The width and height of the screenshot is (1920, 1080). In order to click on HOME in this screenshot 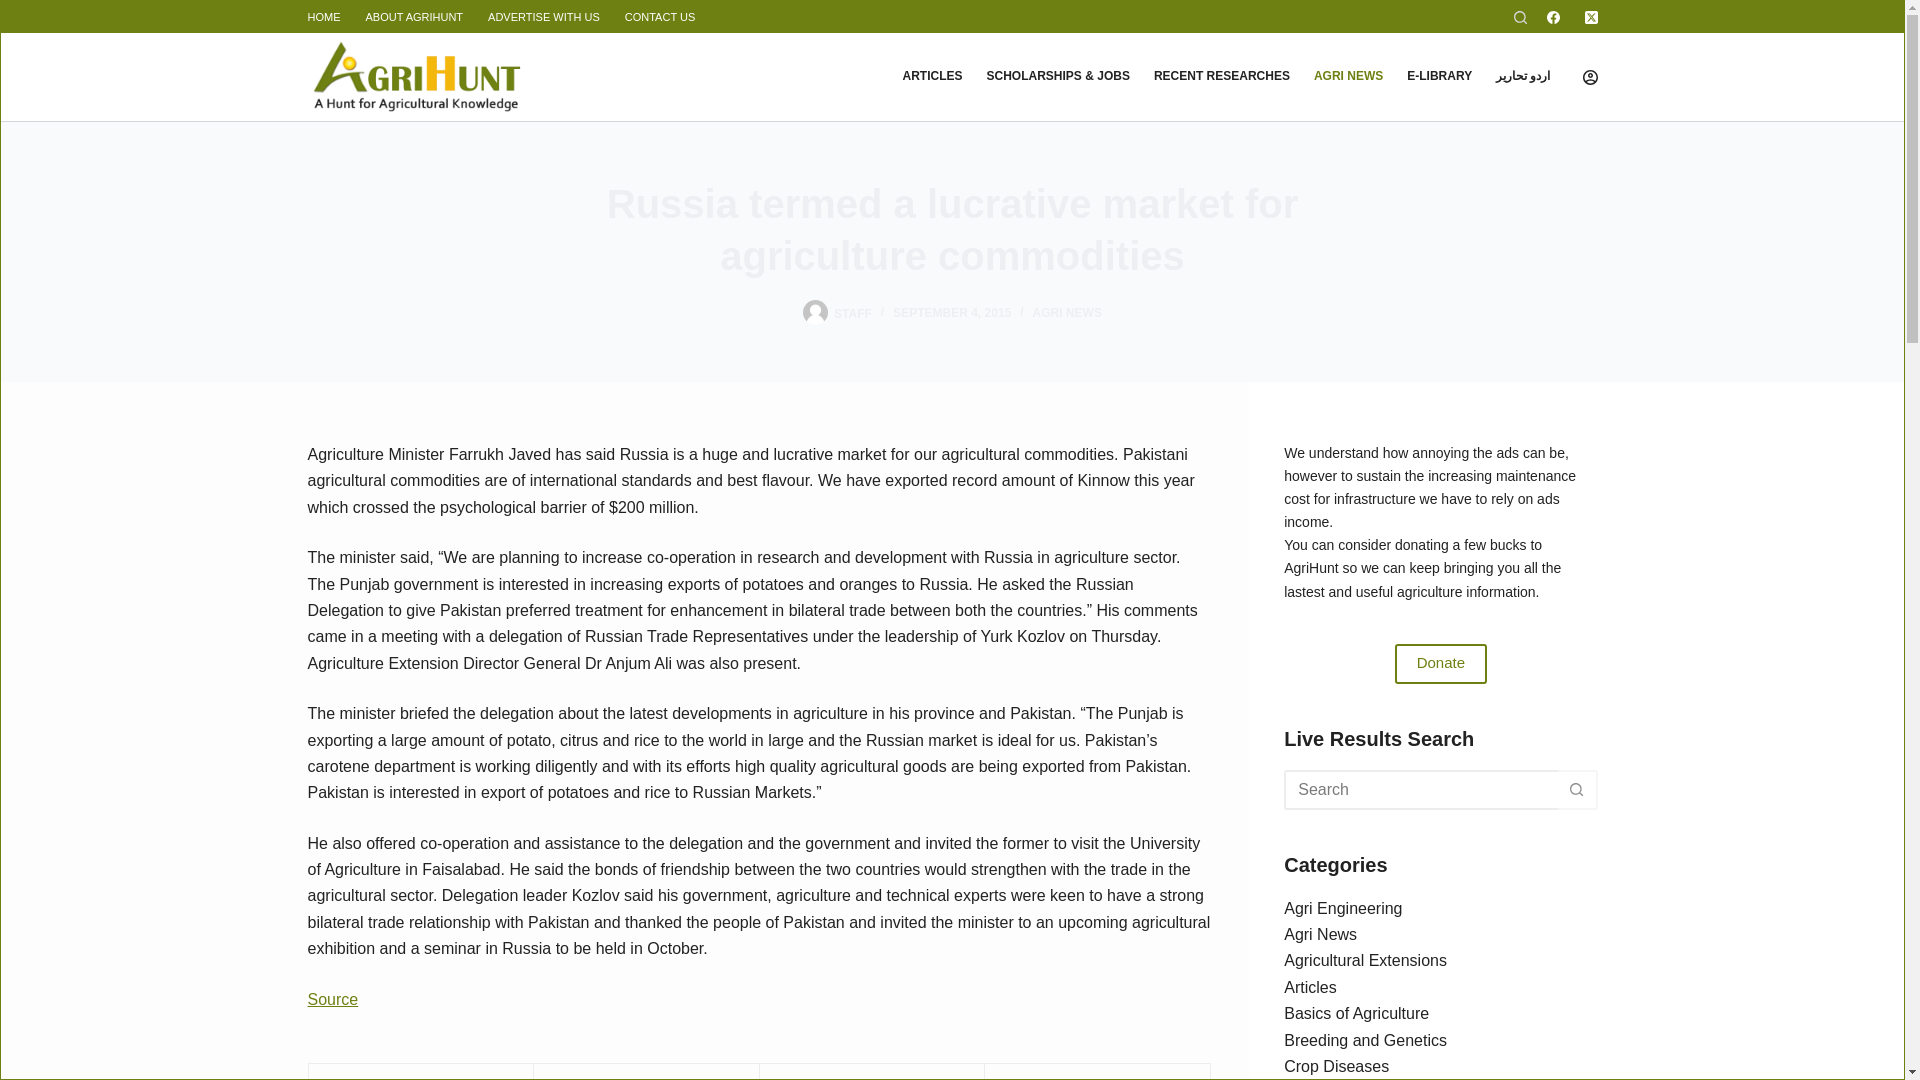, I will do `click(330, 17)`.